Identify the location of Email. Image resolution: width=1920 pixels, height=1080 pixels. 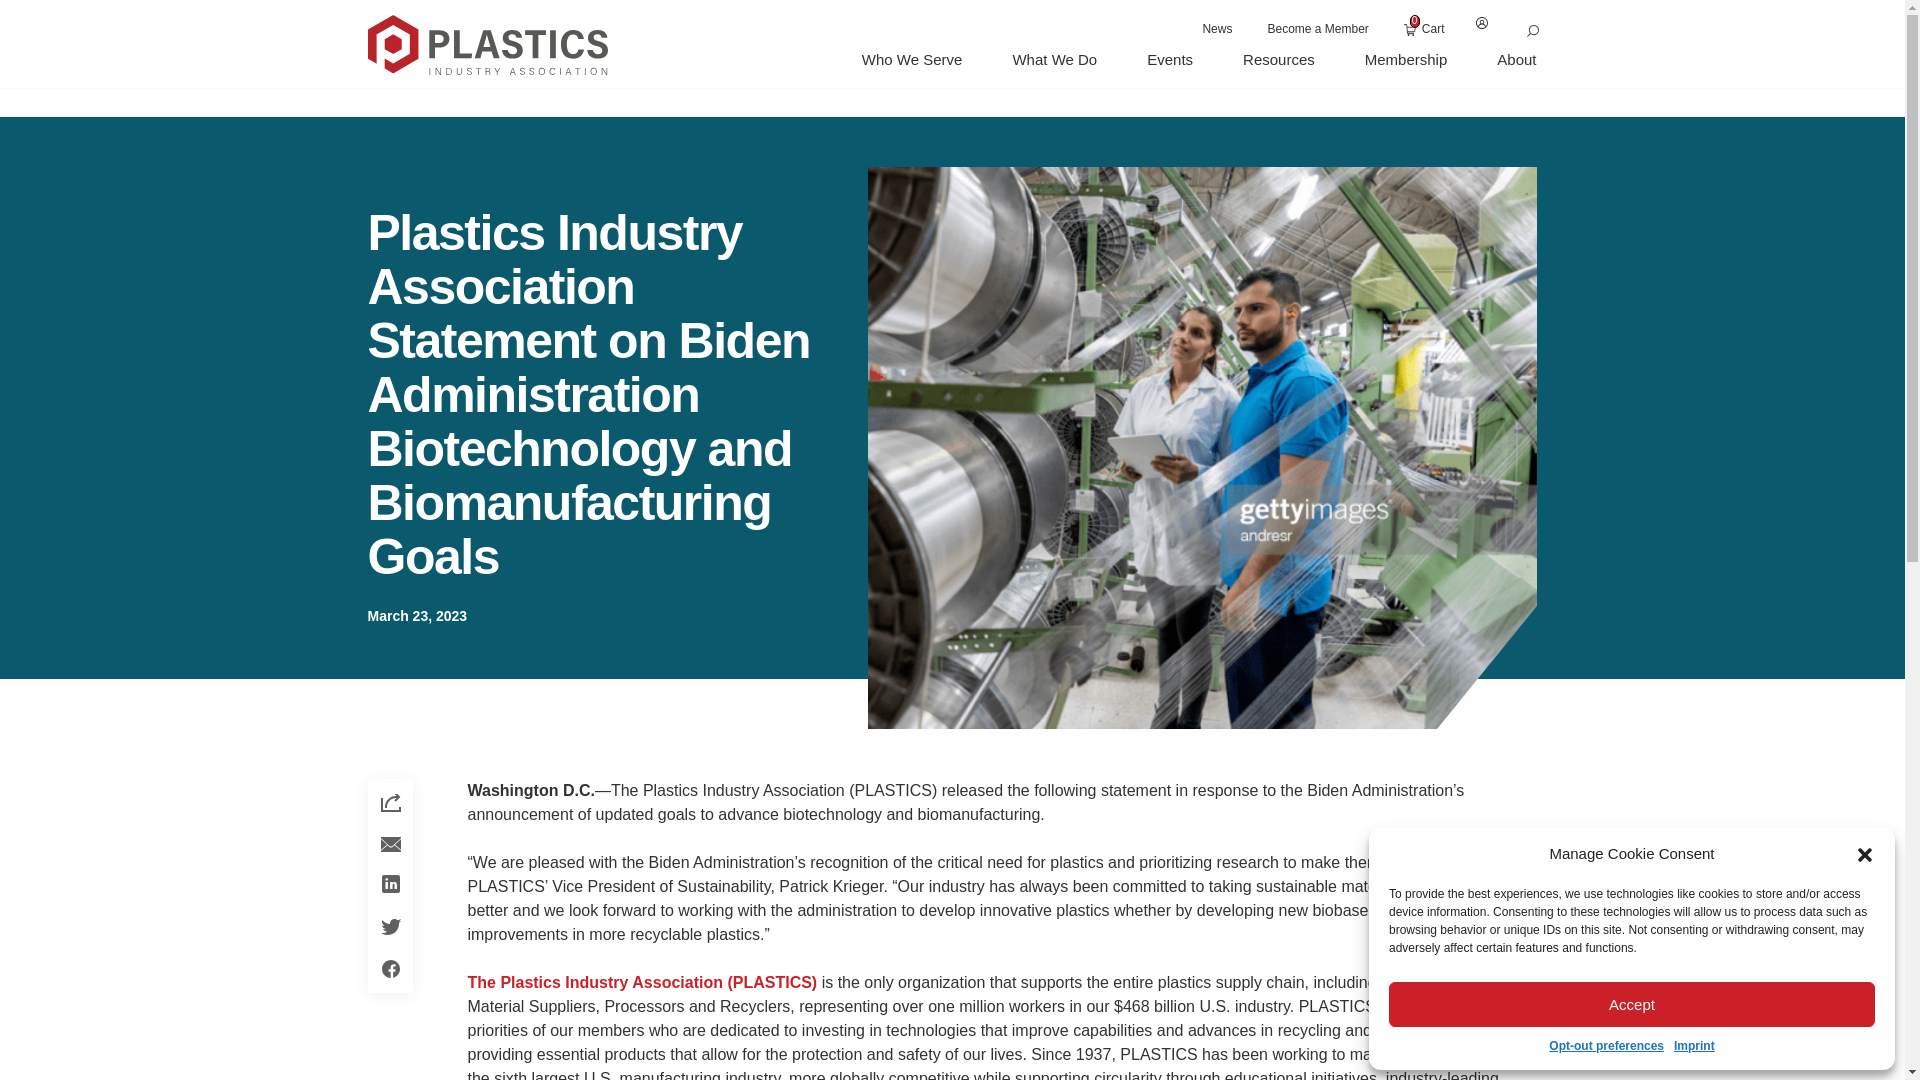
(390, 844).